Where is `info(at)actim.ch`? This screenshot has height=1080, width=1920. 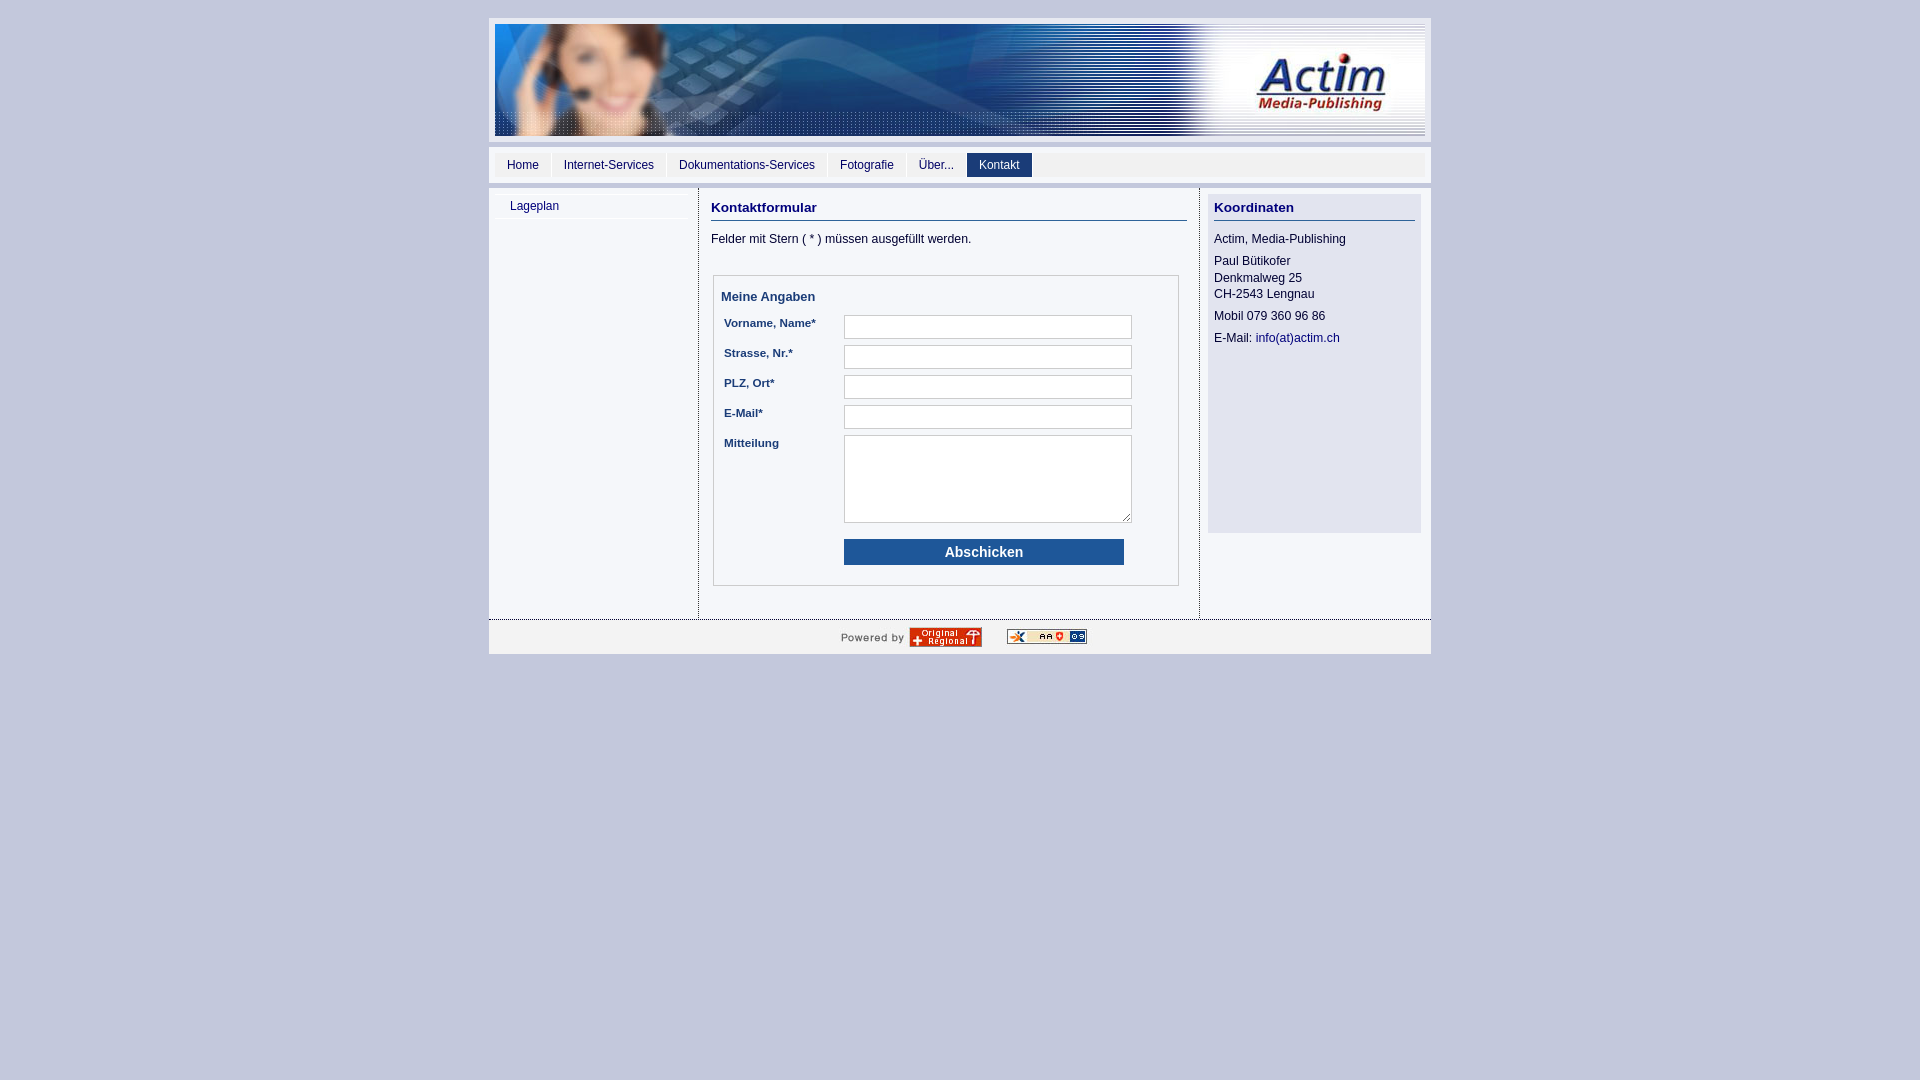
info(at)actim.ch is located at coordinates (1298, 338).